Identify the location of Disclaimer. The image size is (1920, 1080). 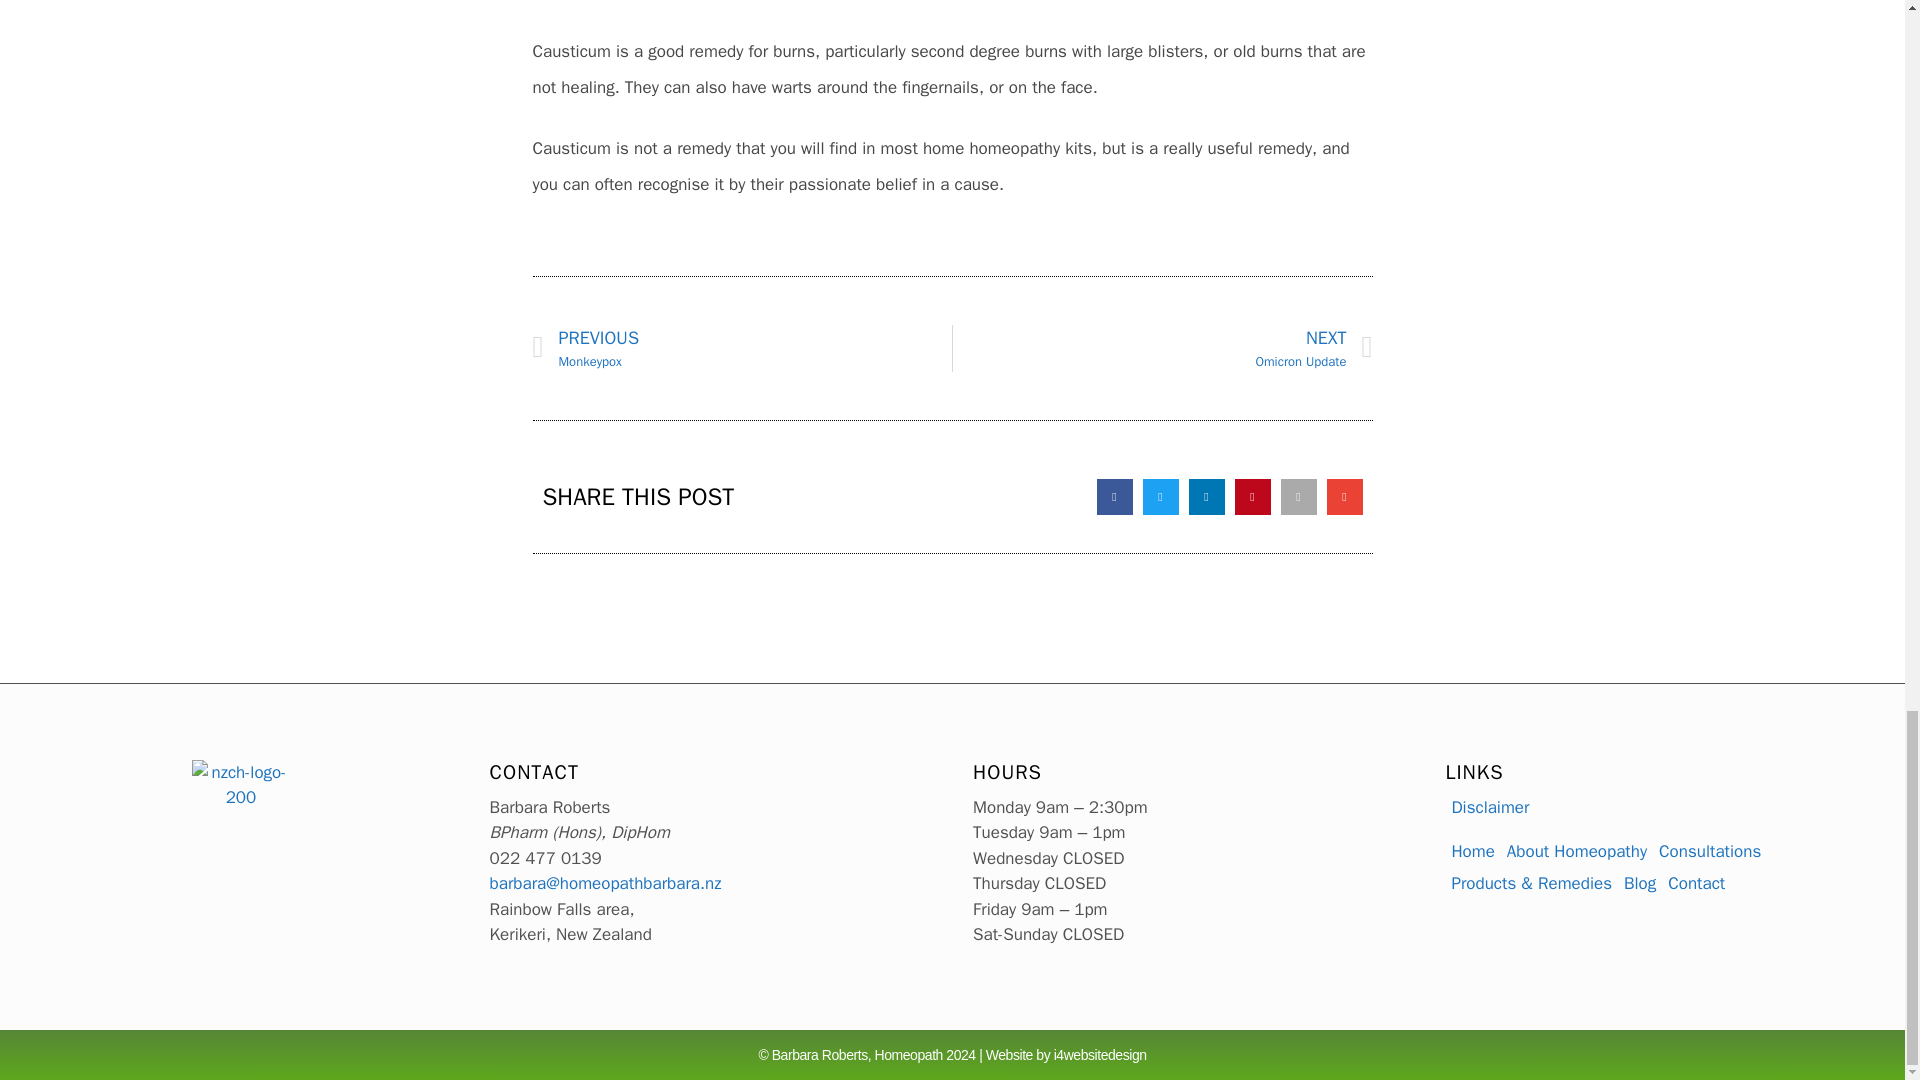
(1490, 807).